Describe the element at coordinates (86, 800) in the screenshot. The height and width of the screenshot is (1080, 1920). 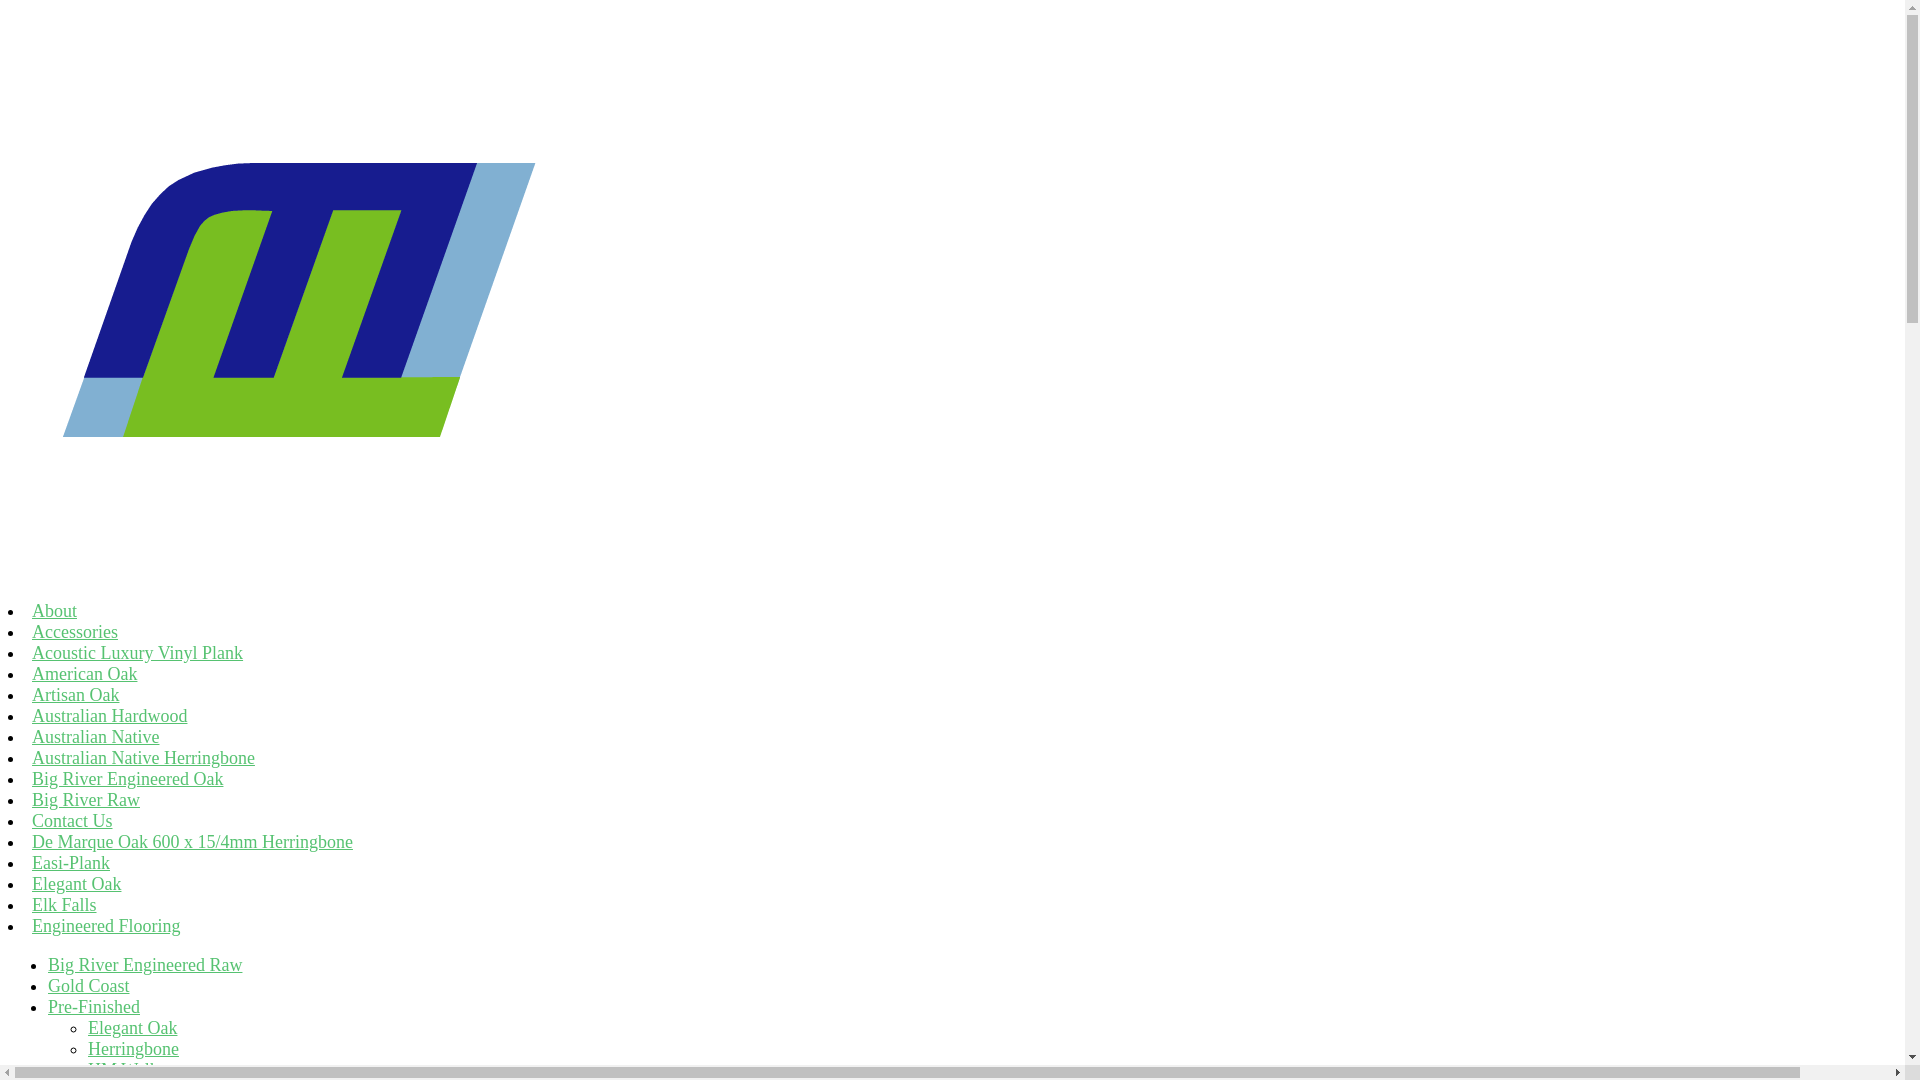
I see `Big River Raw` at that location.